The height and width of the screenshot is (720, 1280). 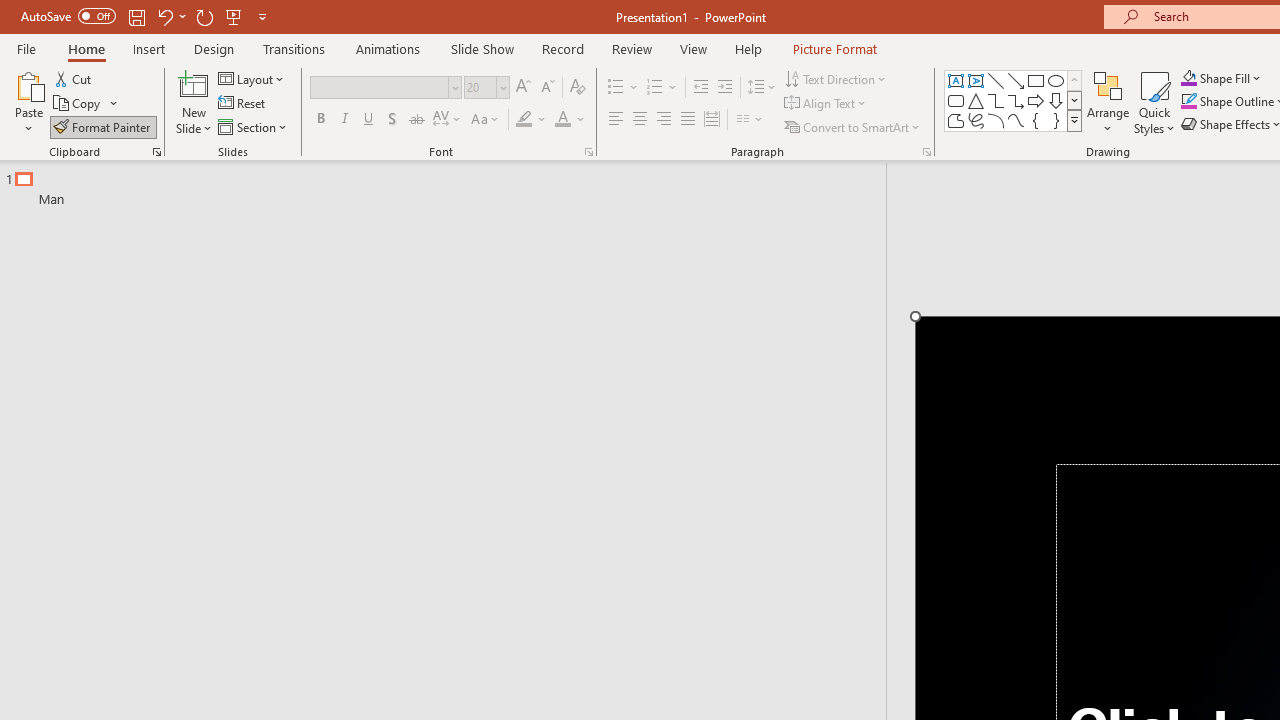 What do you see at coordinates (1016, 120) in the screenshot?
I see `Curve` at bounding box center [1016, 120].